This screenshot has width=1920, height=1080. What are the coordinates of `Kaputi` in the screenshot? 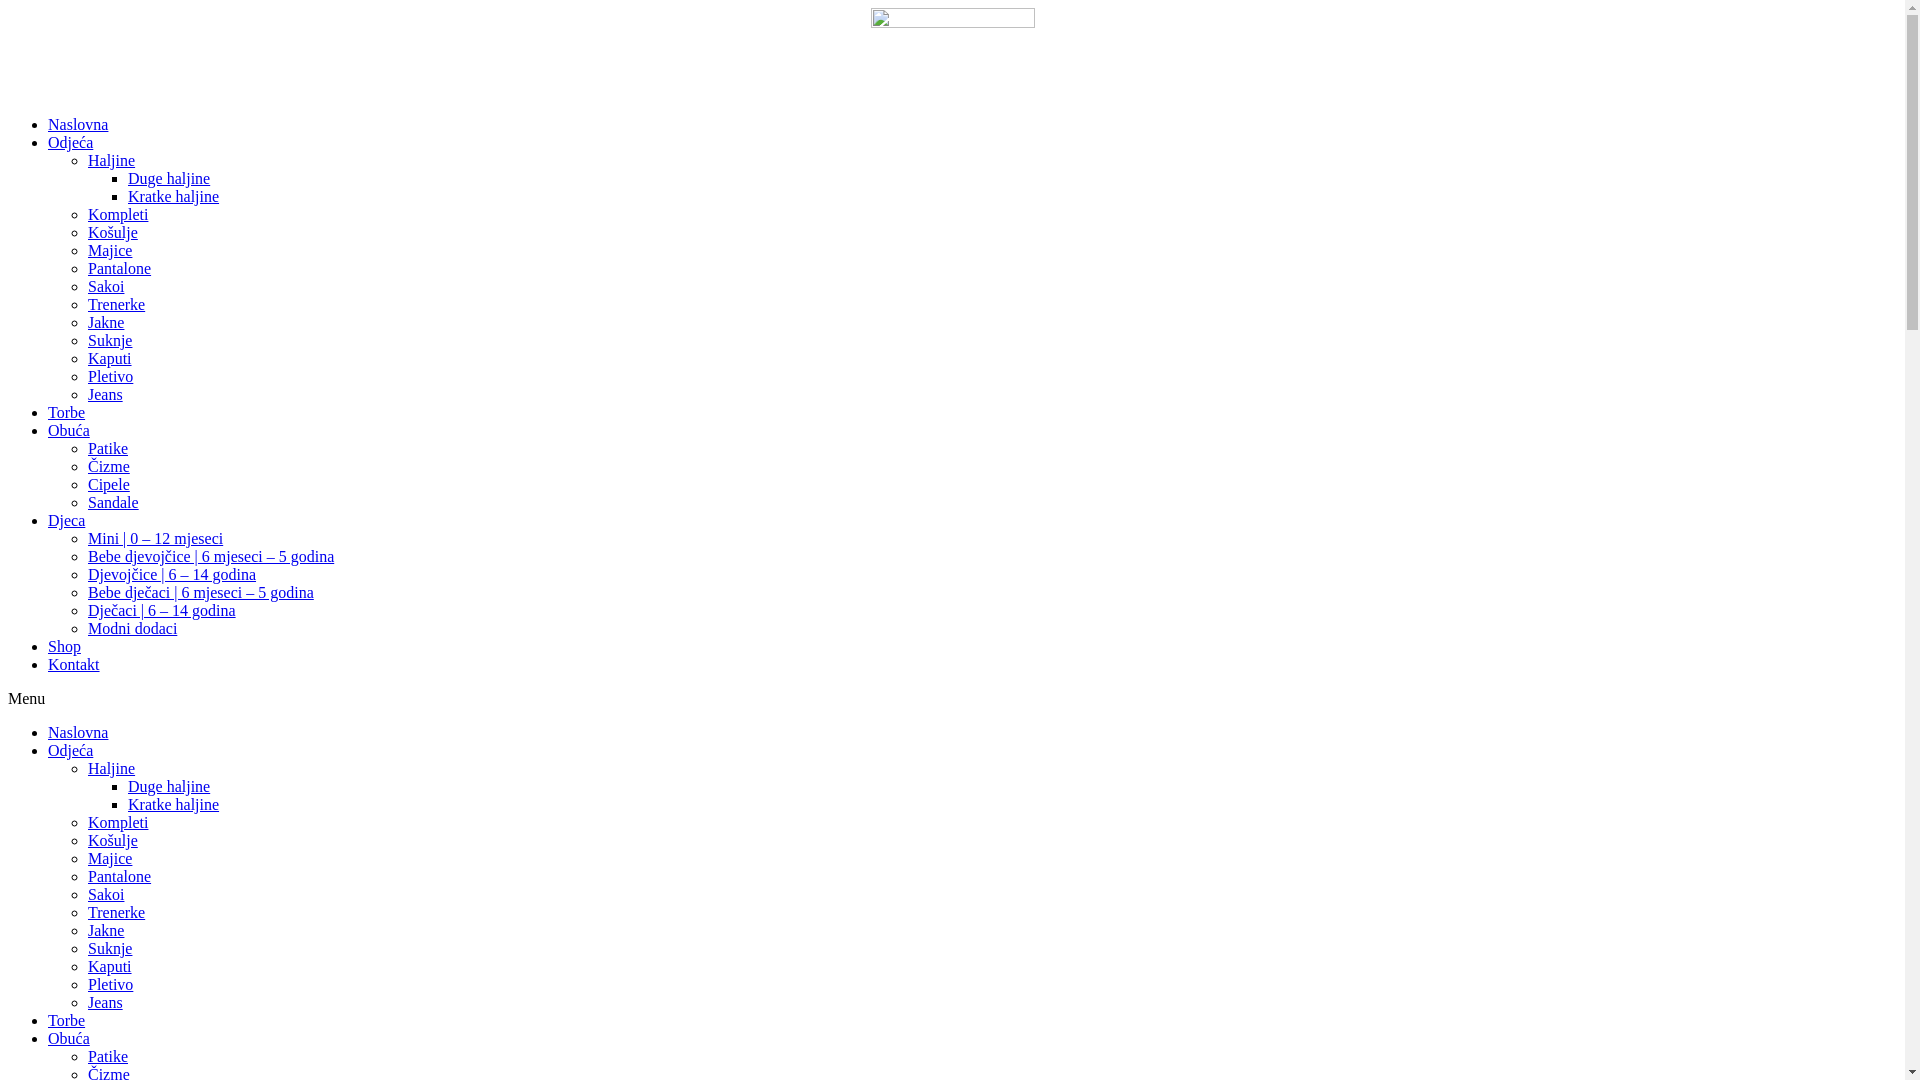 It's located at (110, 358).